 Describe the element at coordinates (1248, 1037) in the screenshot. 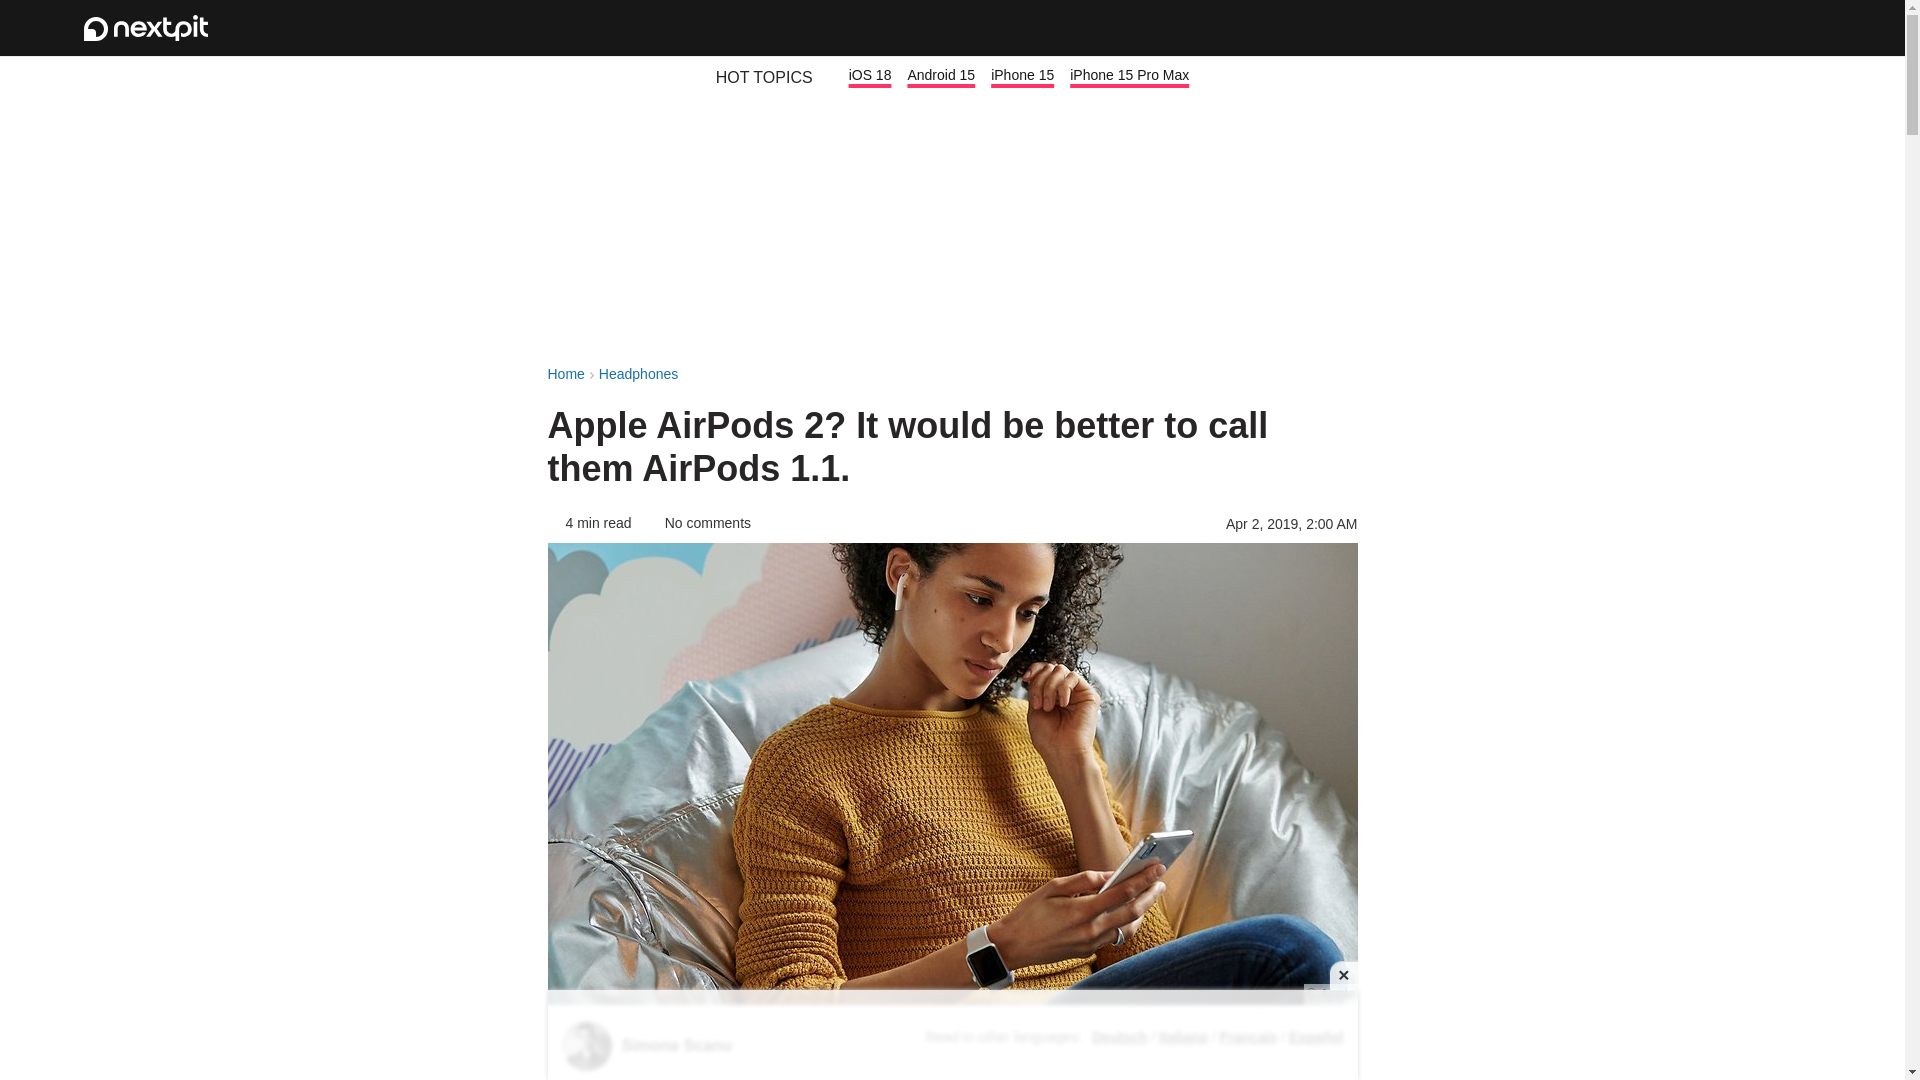

I see `Read this article in French` at that location.